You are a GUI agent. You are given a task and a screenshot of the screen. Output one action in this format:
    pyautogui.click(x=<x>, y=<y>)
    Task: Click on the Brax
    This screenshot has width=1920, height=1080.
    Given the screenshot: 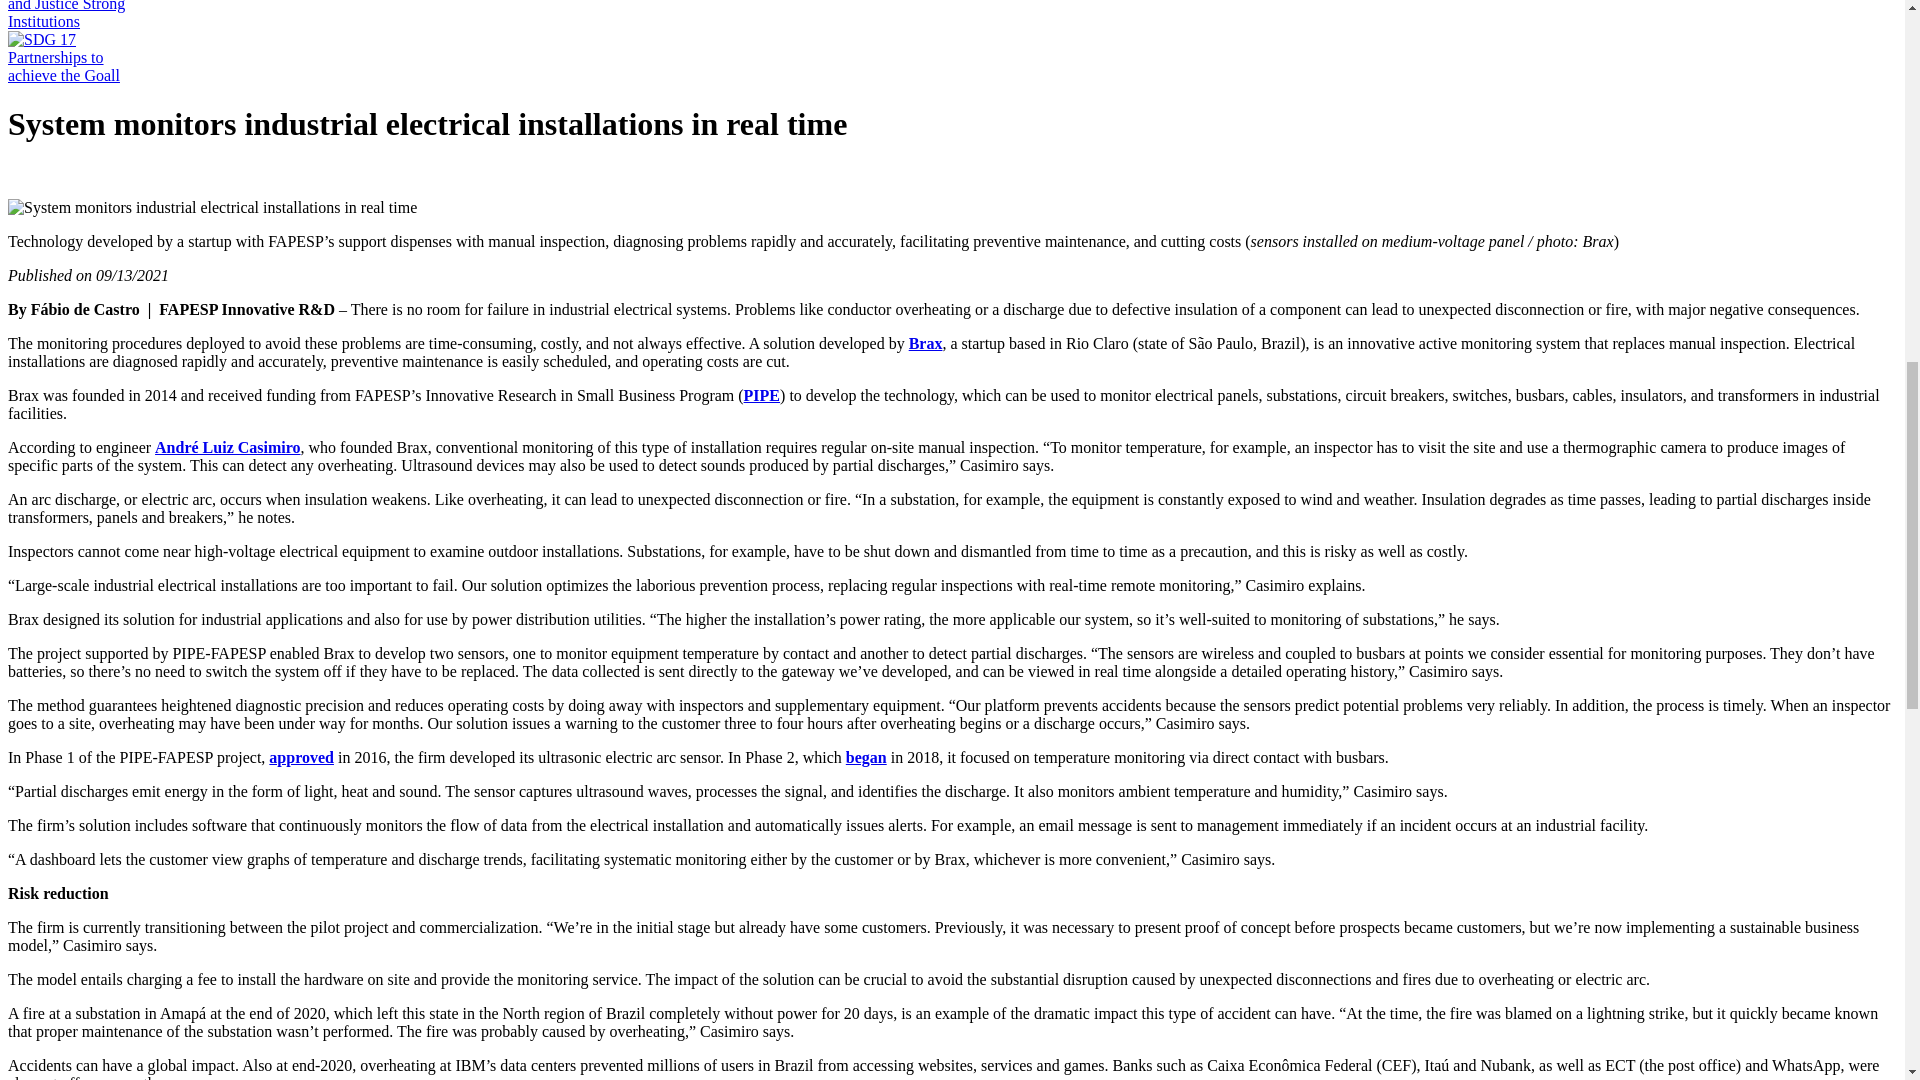 What is the action you would take?
    pyautogui.click(x=925, y=343)
    